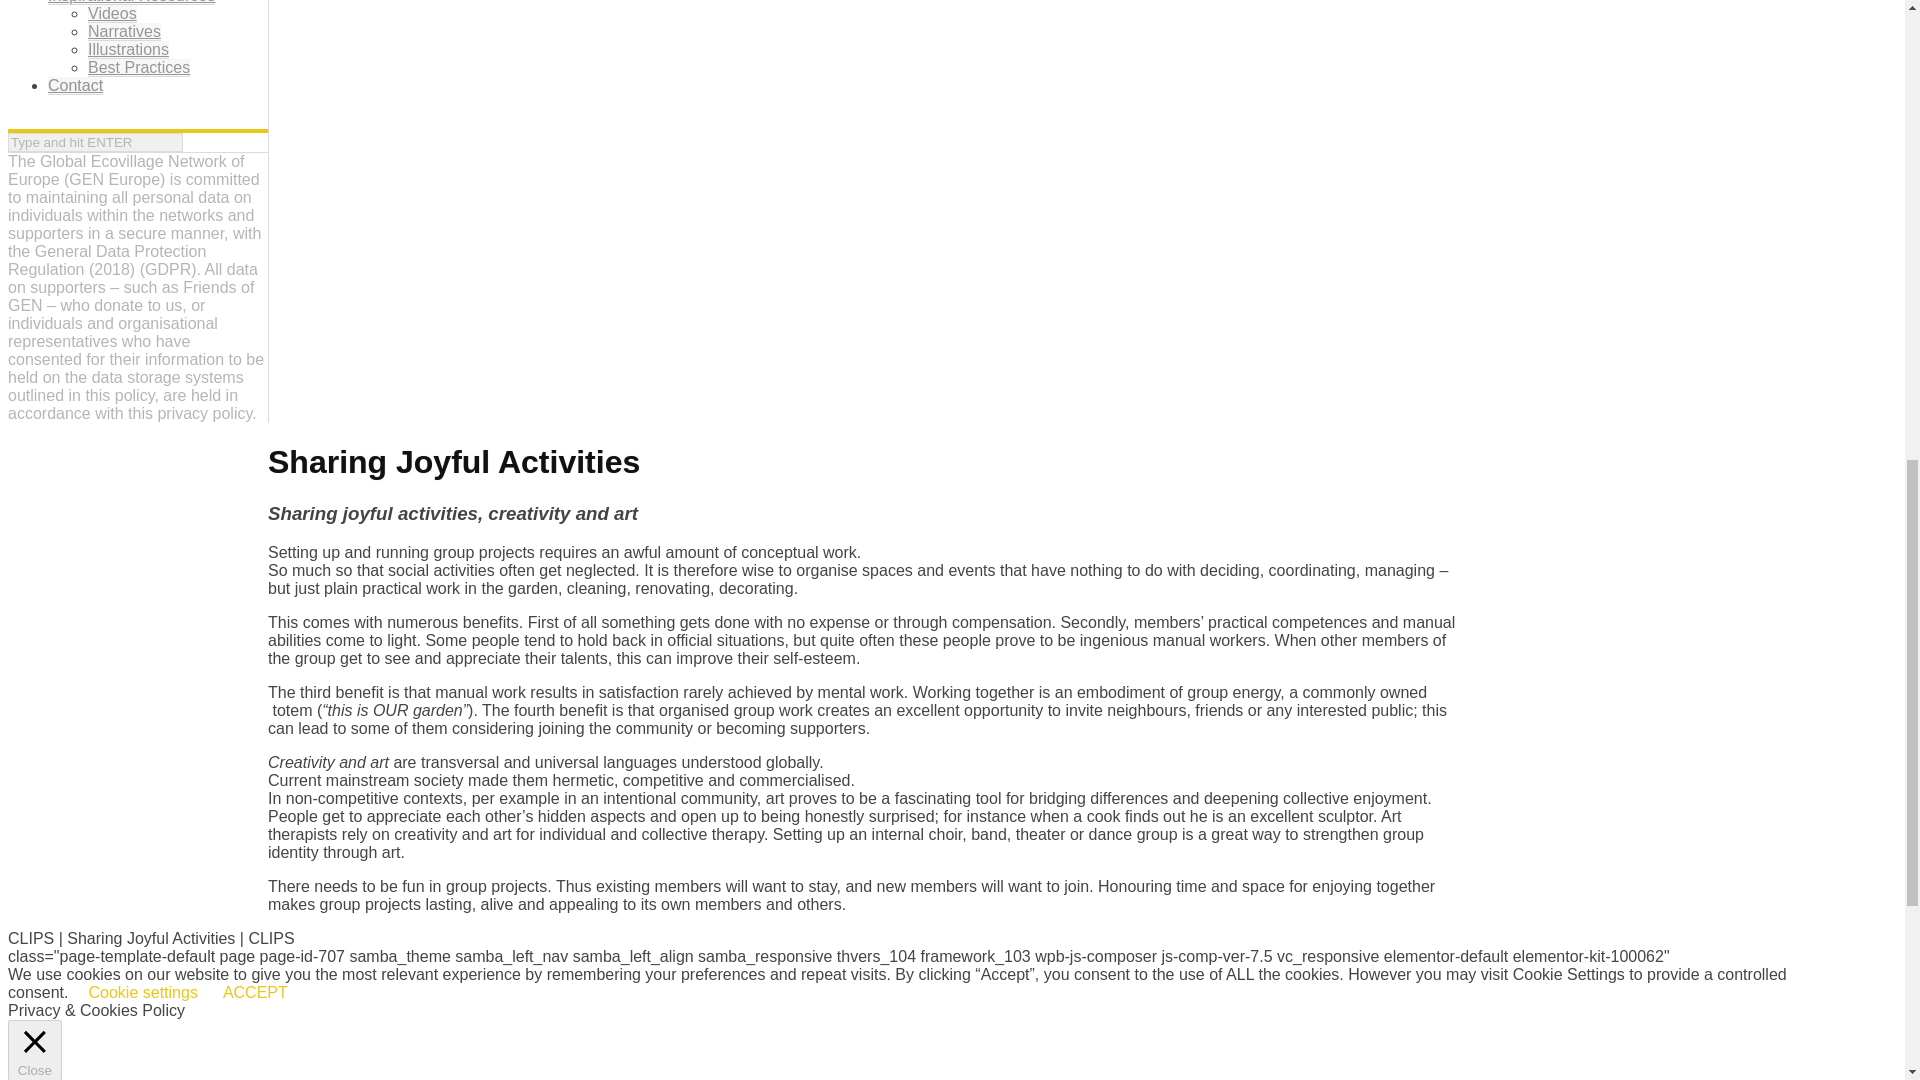 This screenshot has width=1920, height=1080. I want to click on Cookie settings, so click(142, 992).